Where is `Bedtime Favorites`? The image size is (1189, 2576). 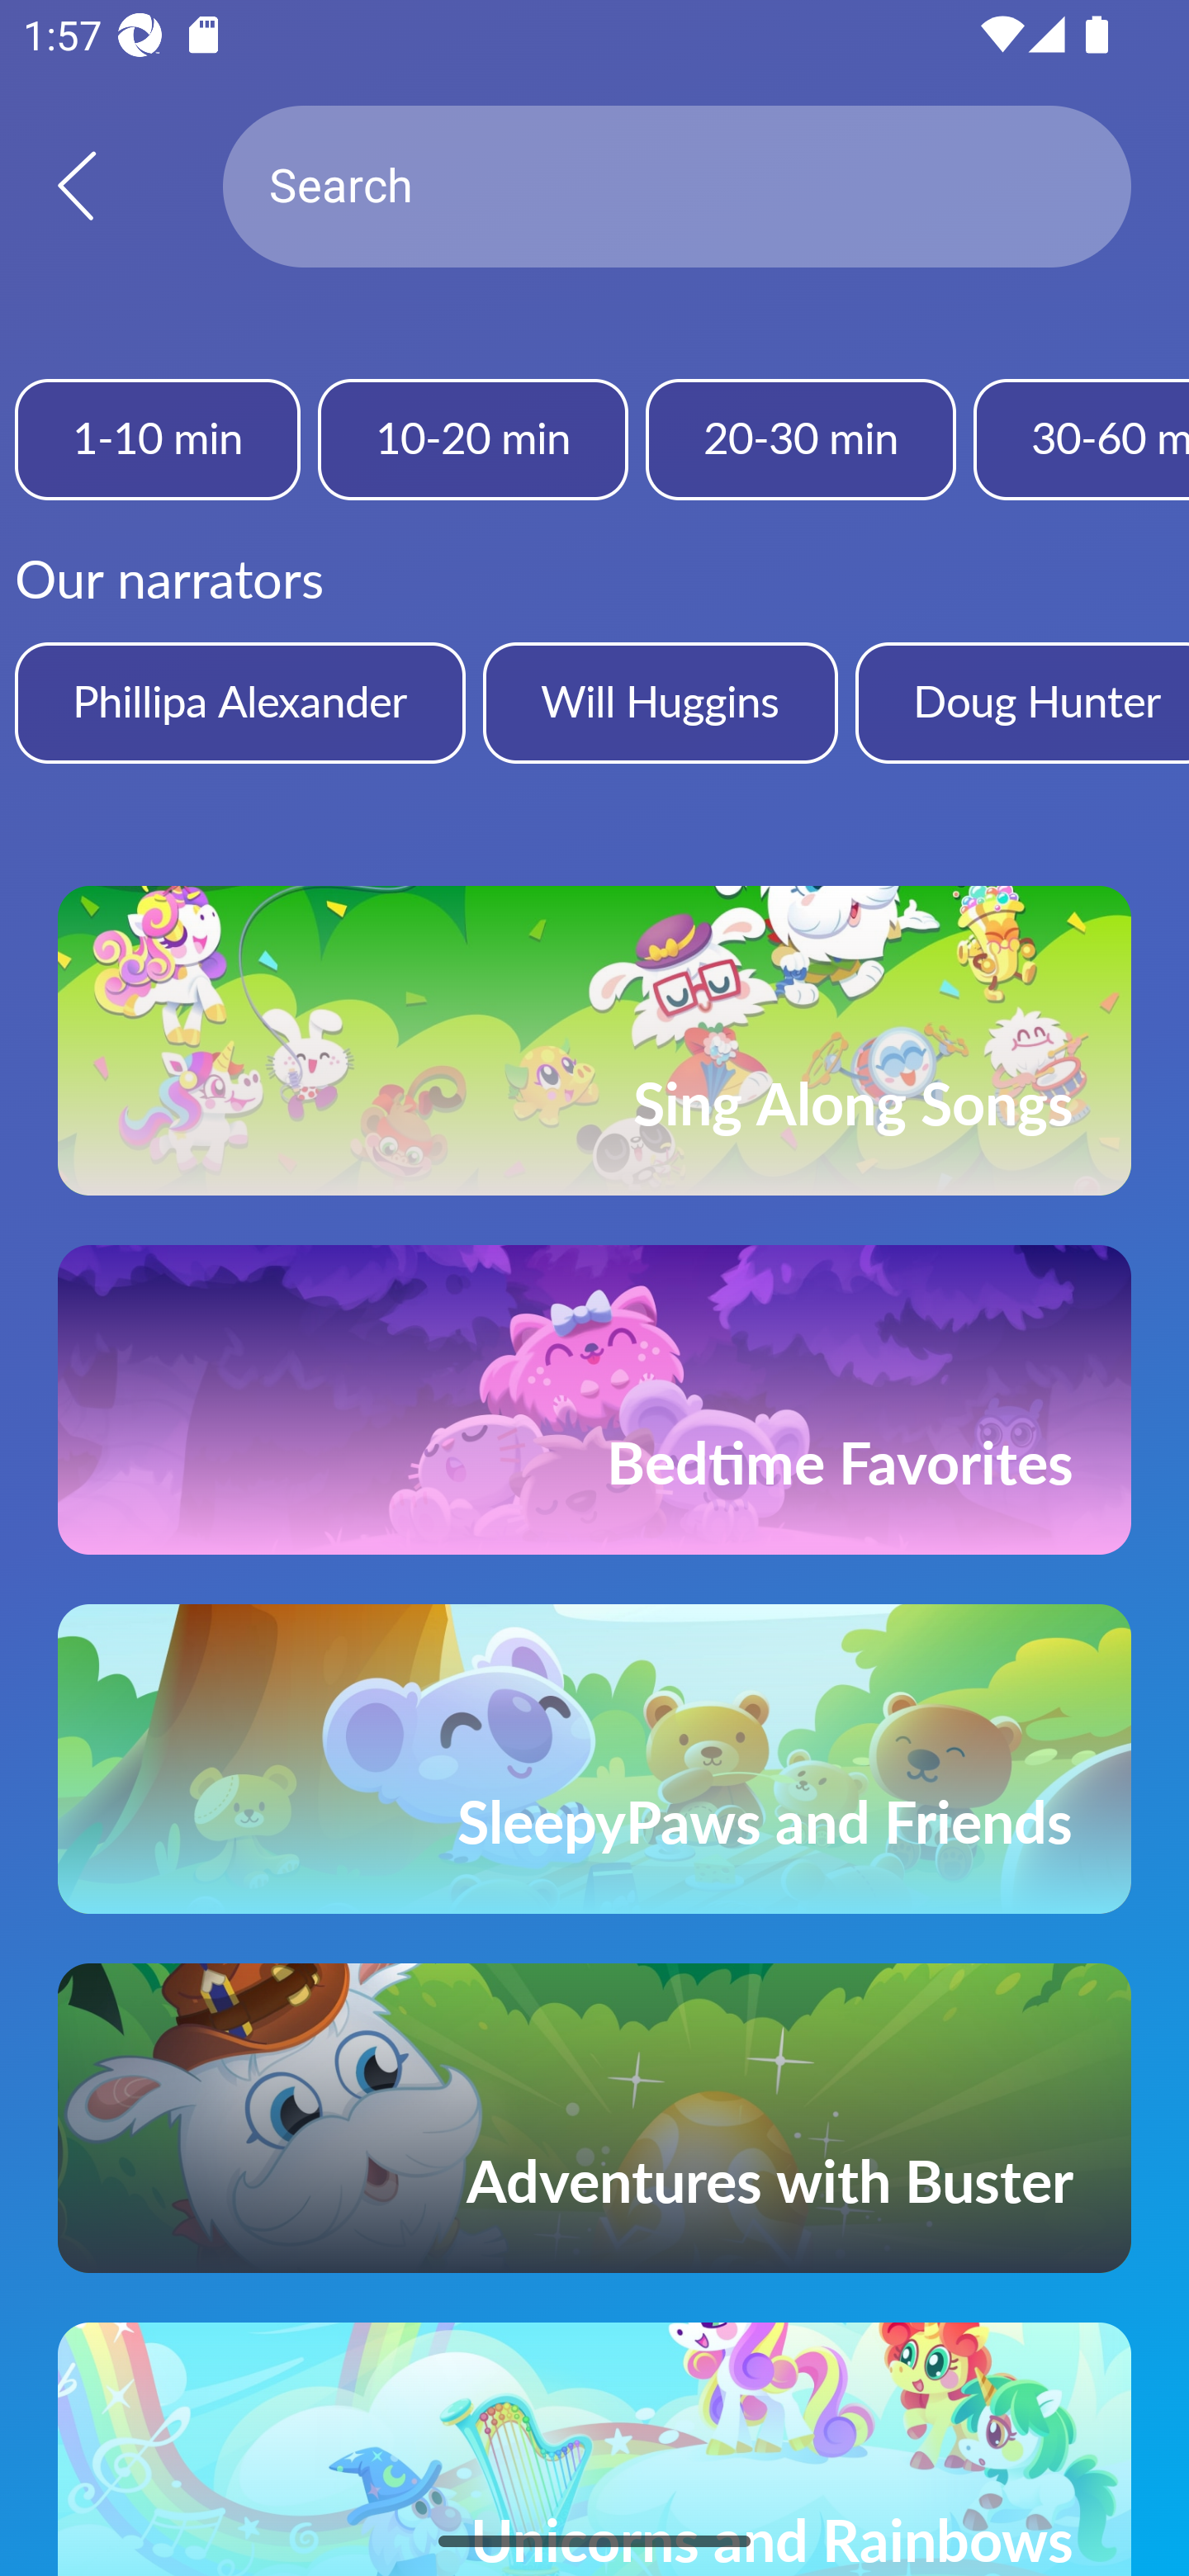
Bedtime Favorites is located at coordinates (594, 1399).